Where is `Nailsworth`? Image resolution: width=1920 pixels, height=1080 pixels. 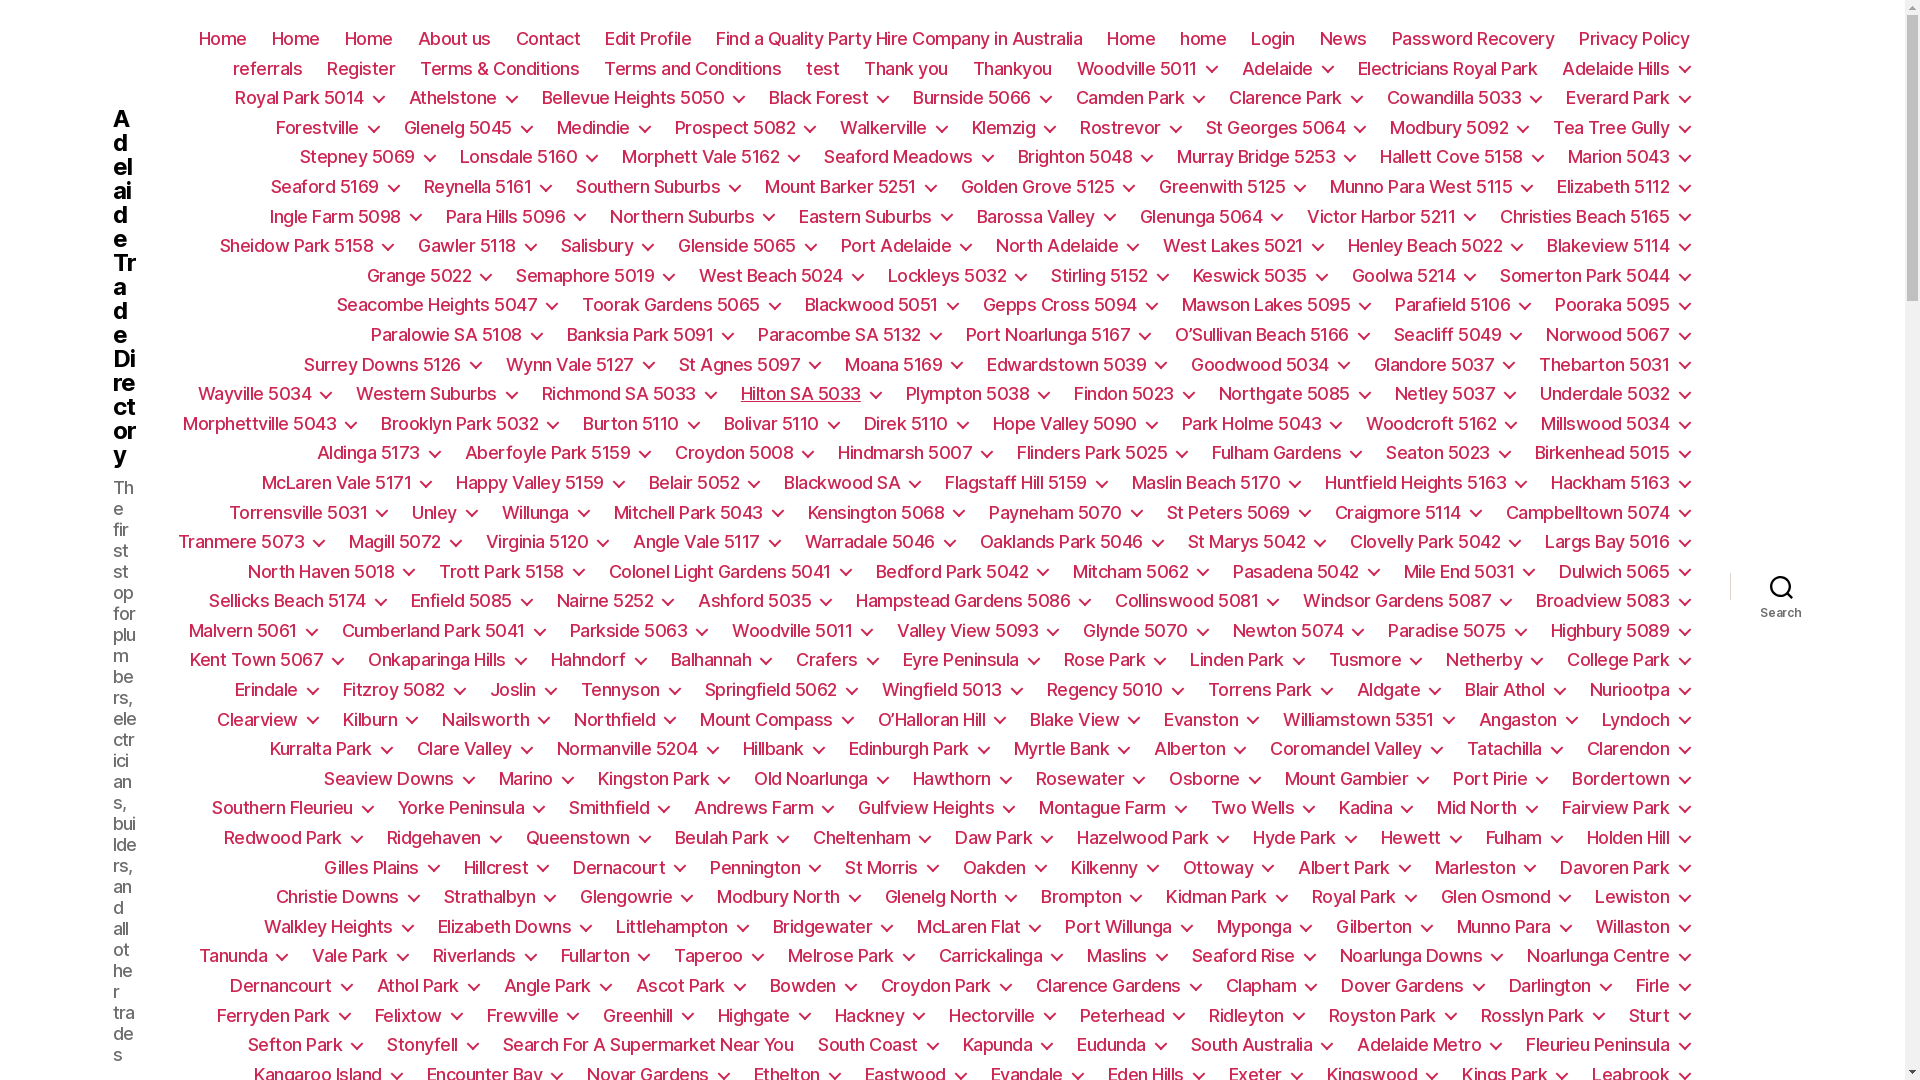
Nailsworth is located at coordinates (496, 720).